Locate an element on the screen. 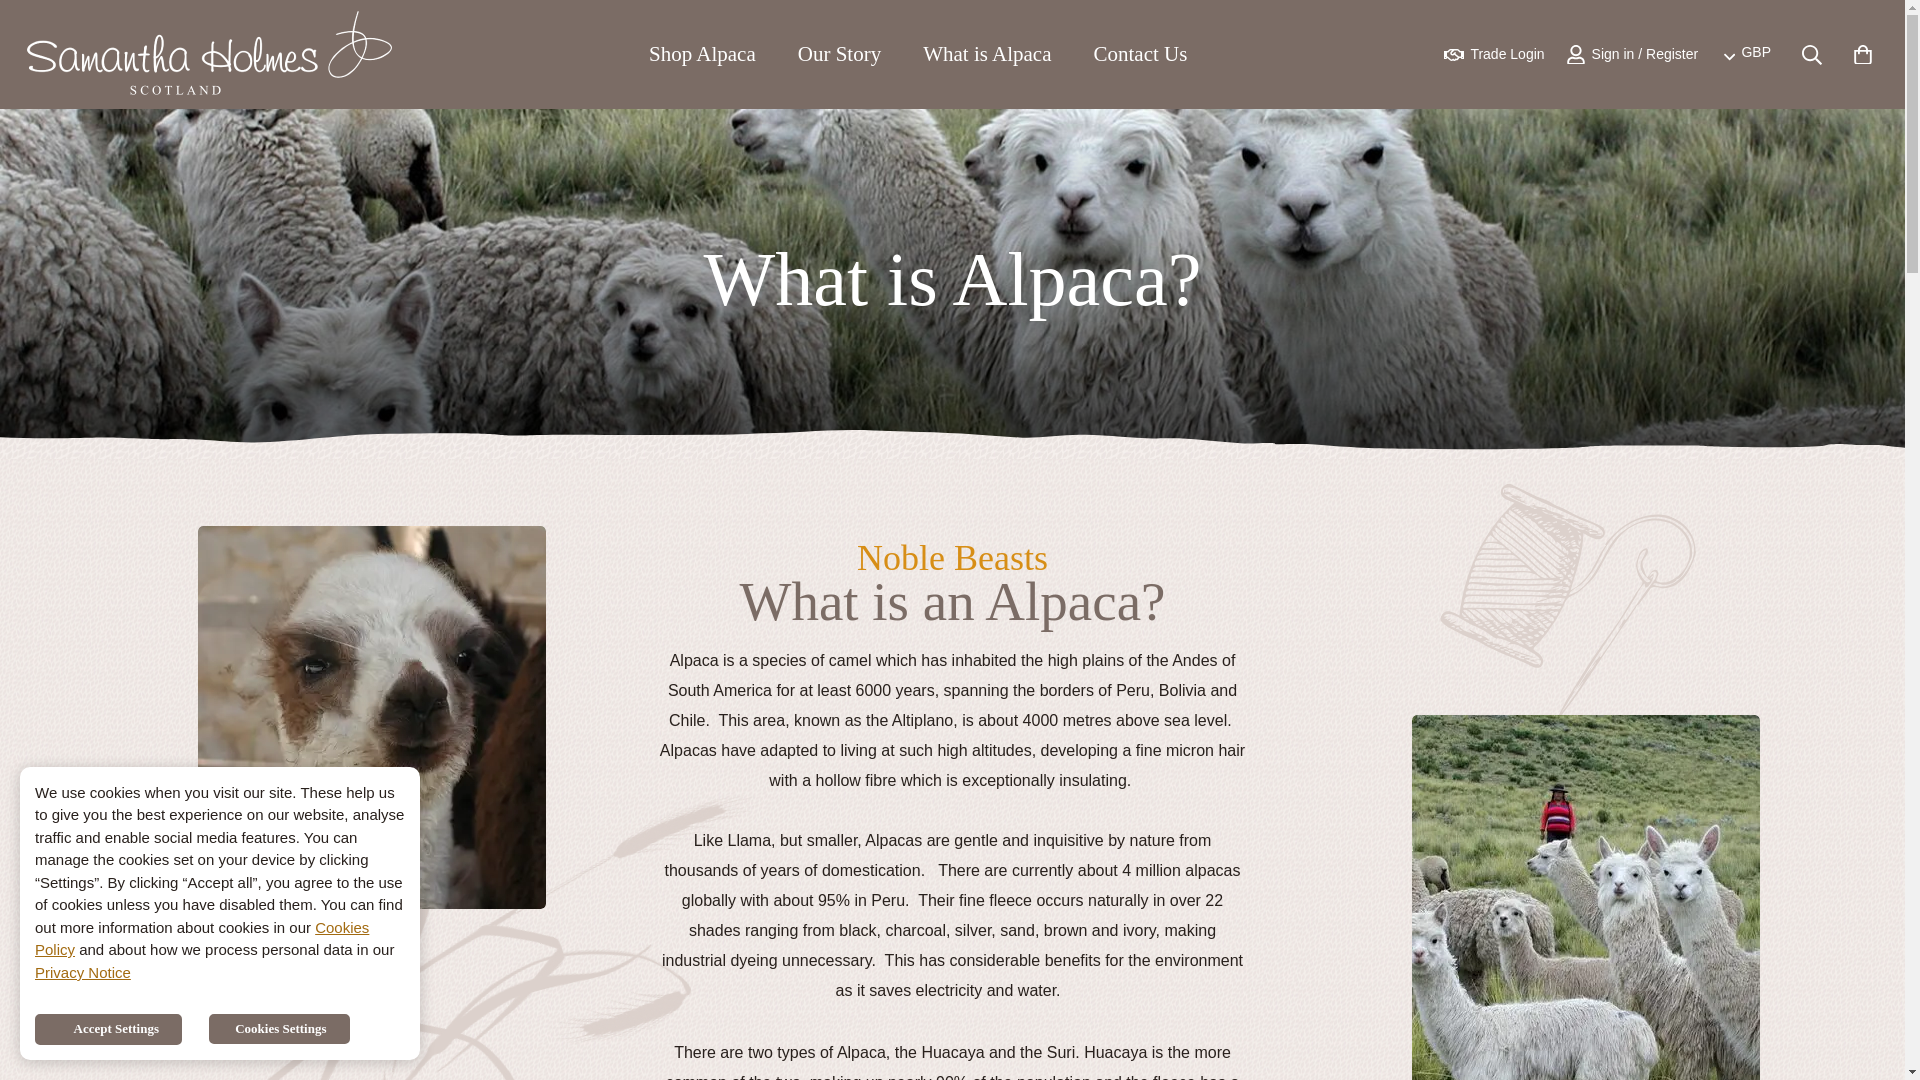  What is Alpaca is located at coordinates (986, 54).